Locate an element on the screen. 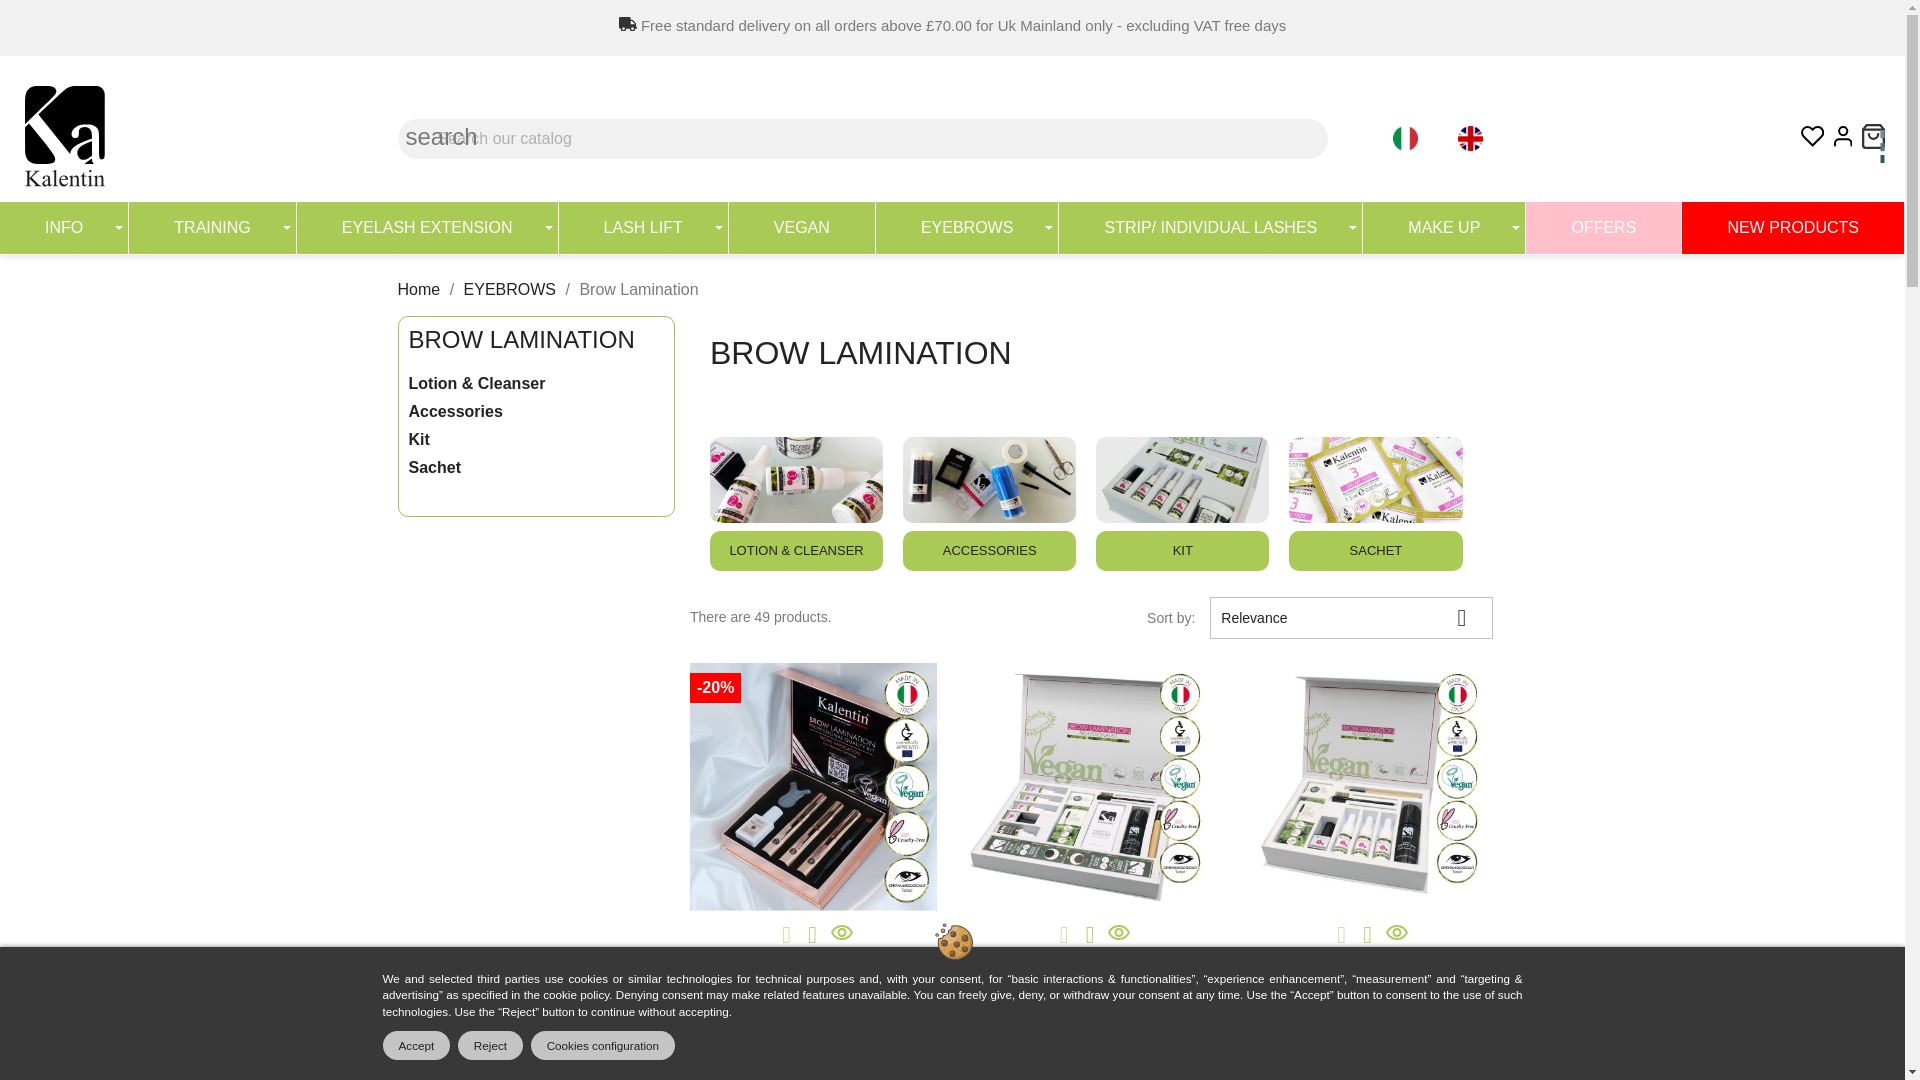  Cart is located at coordinates (1874, 136).